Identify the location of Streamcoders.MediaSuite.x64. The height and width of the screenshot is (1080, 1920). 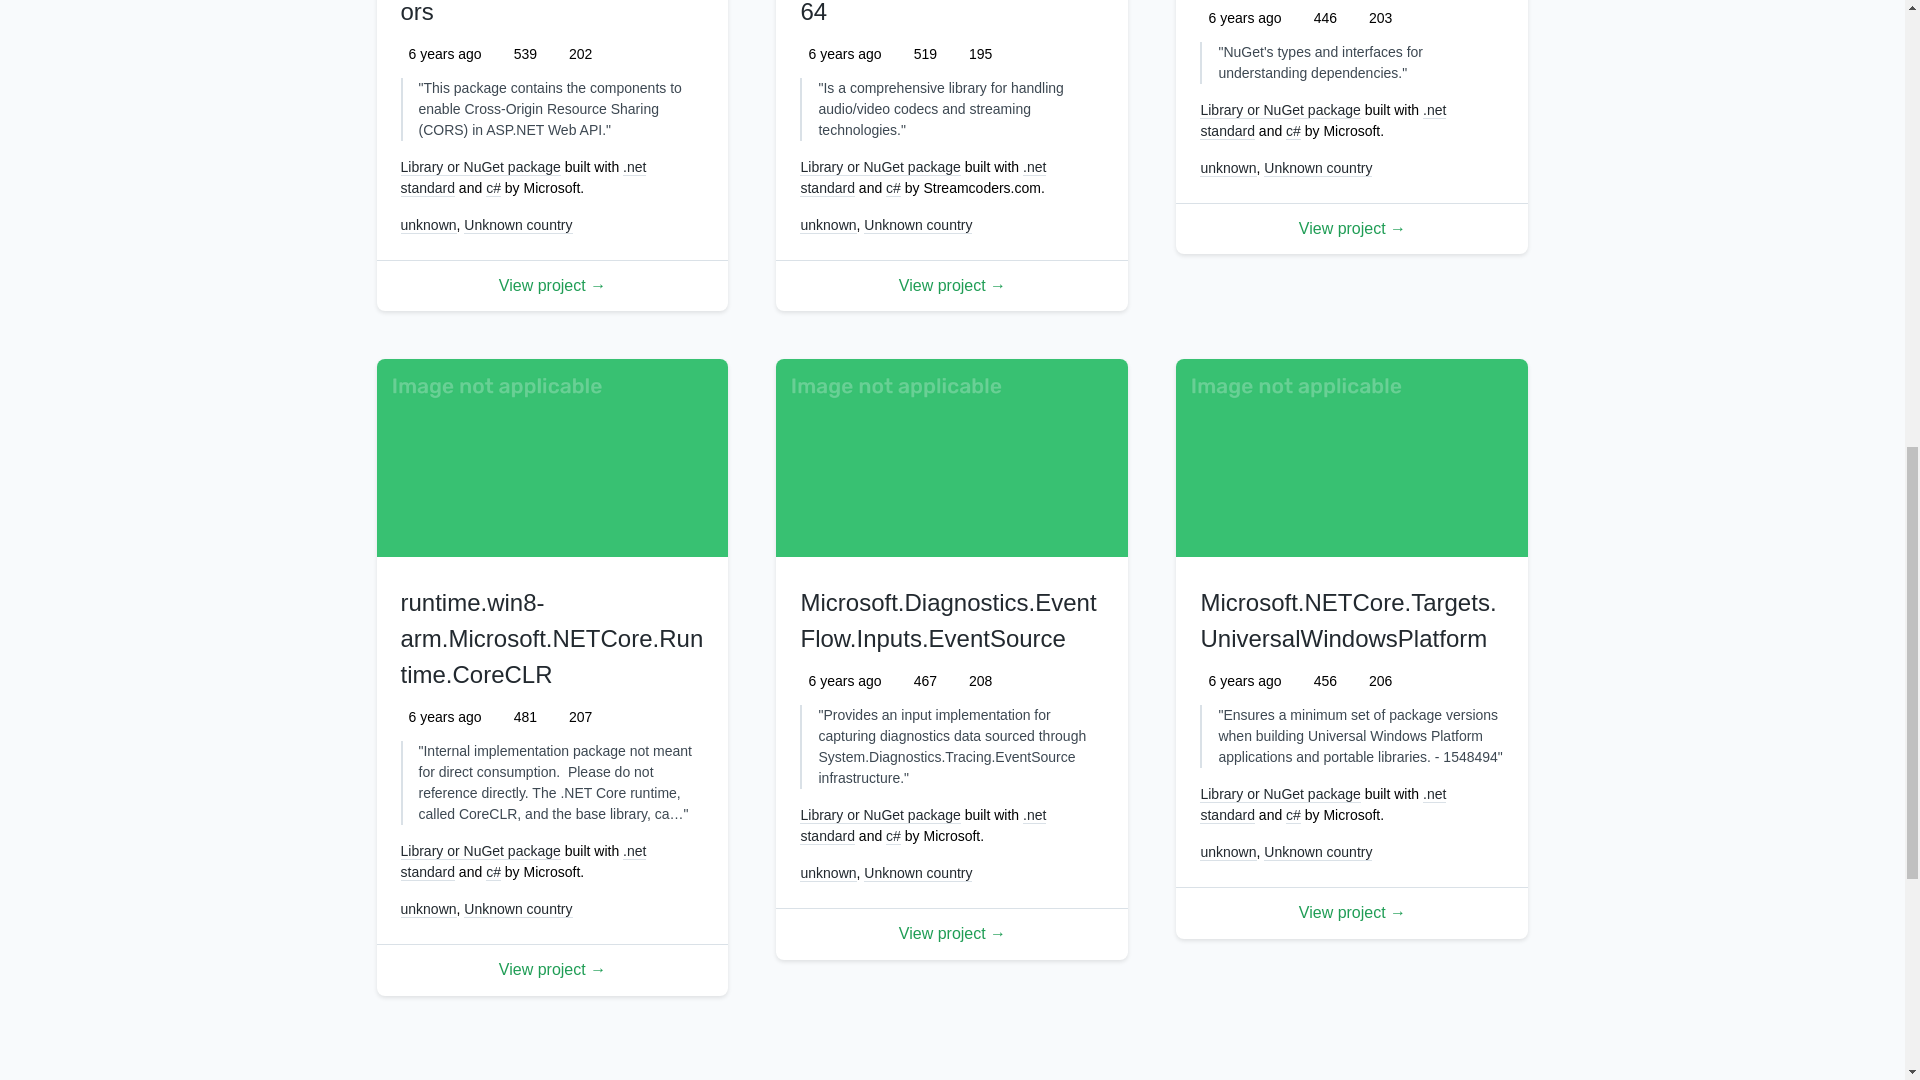
(947, 12).